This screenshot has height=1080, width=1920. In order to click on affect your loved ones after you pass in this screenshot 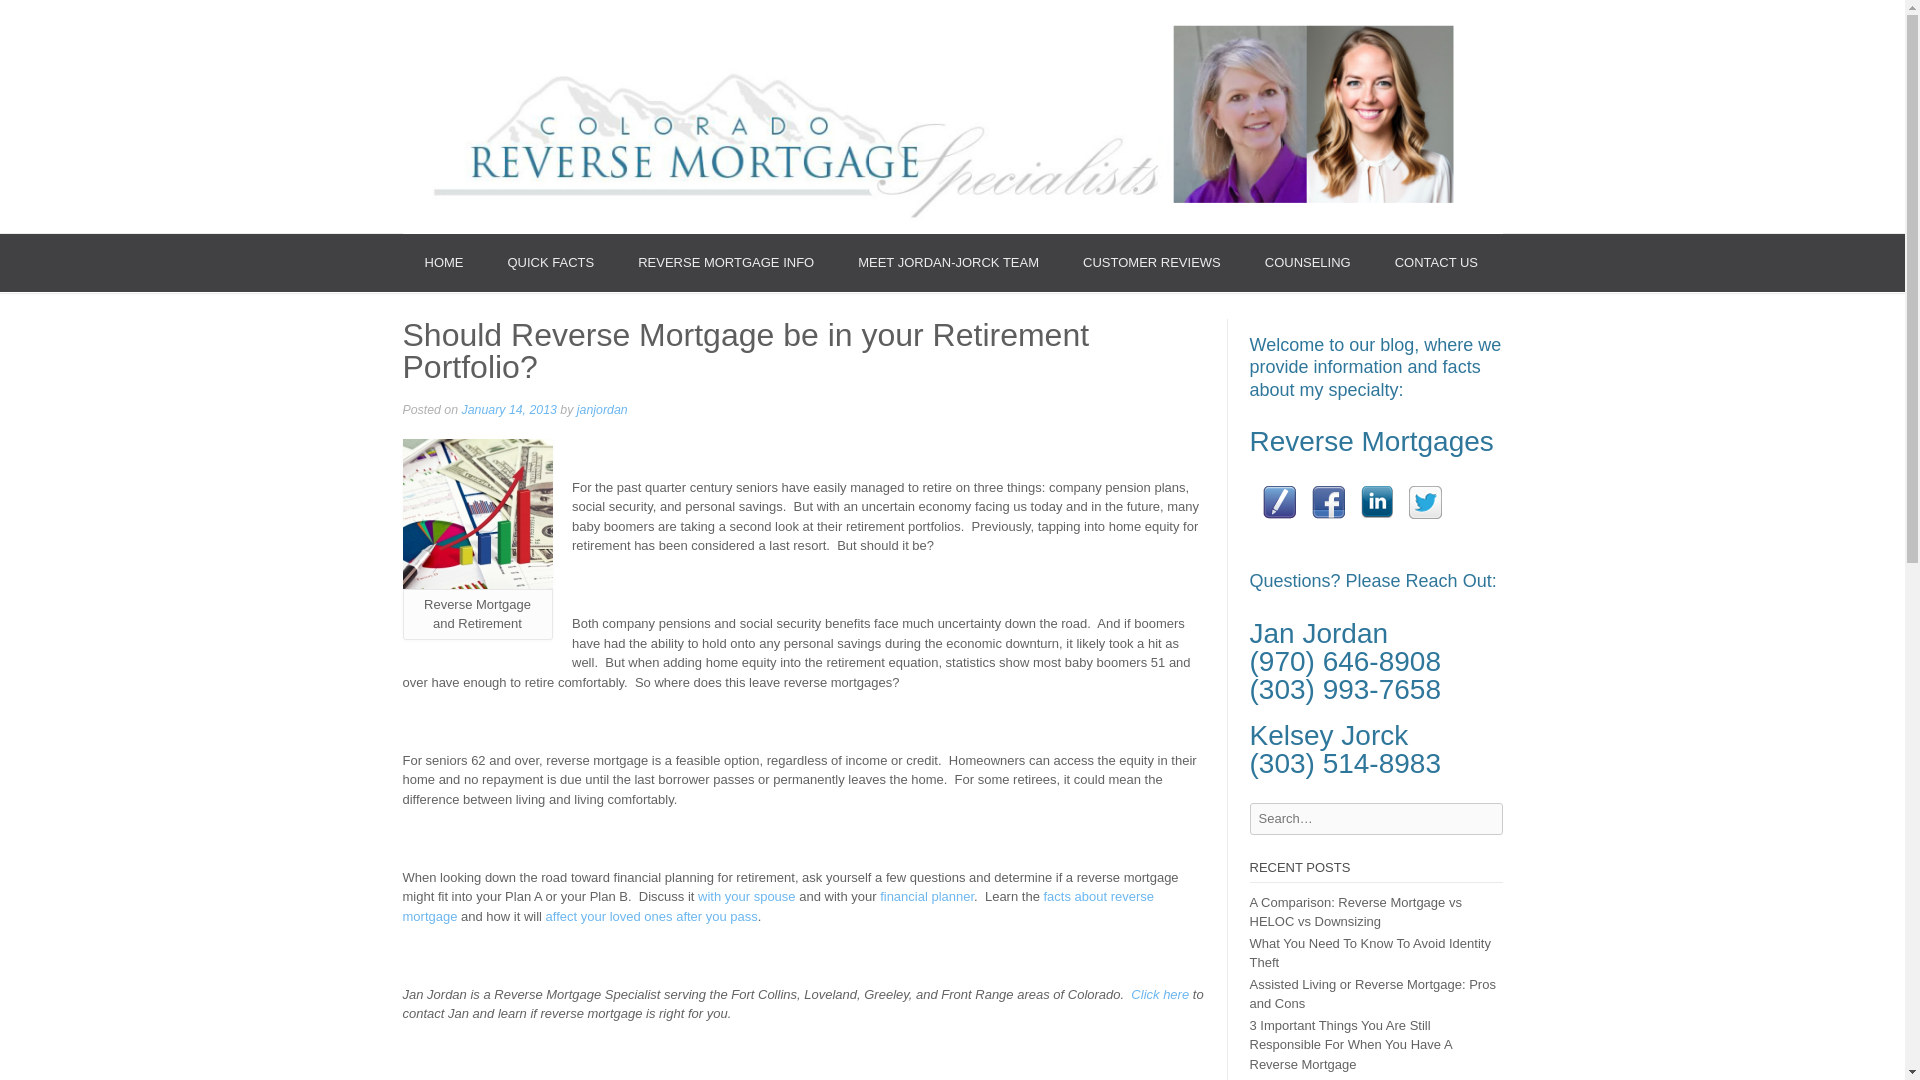, I will do `click(650, 916)`.